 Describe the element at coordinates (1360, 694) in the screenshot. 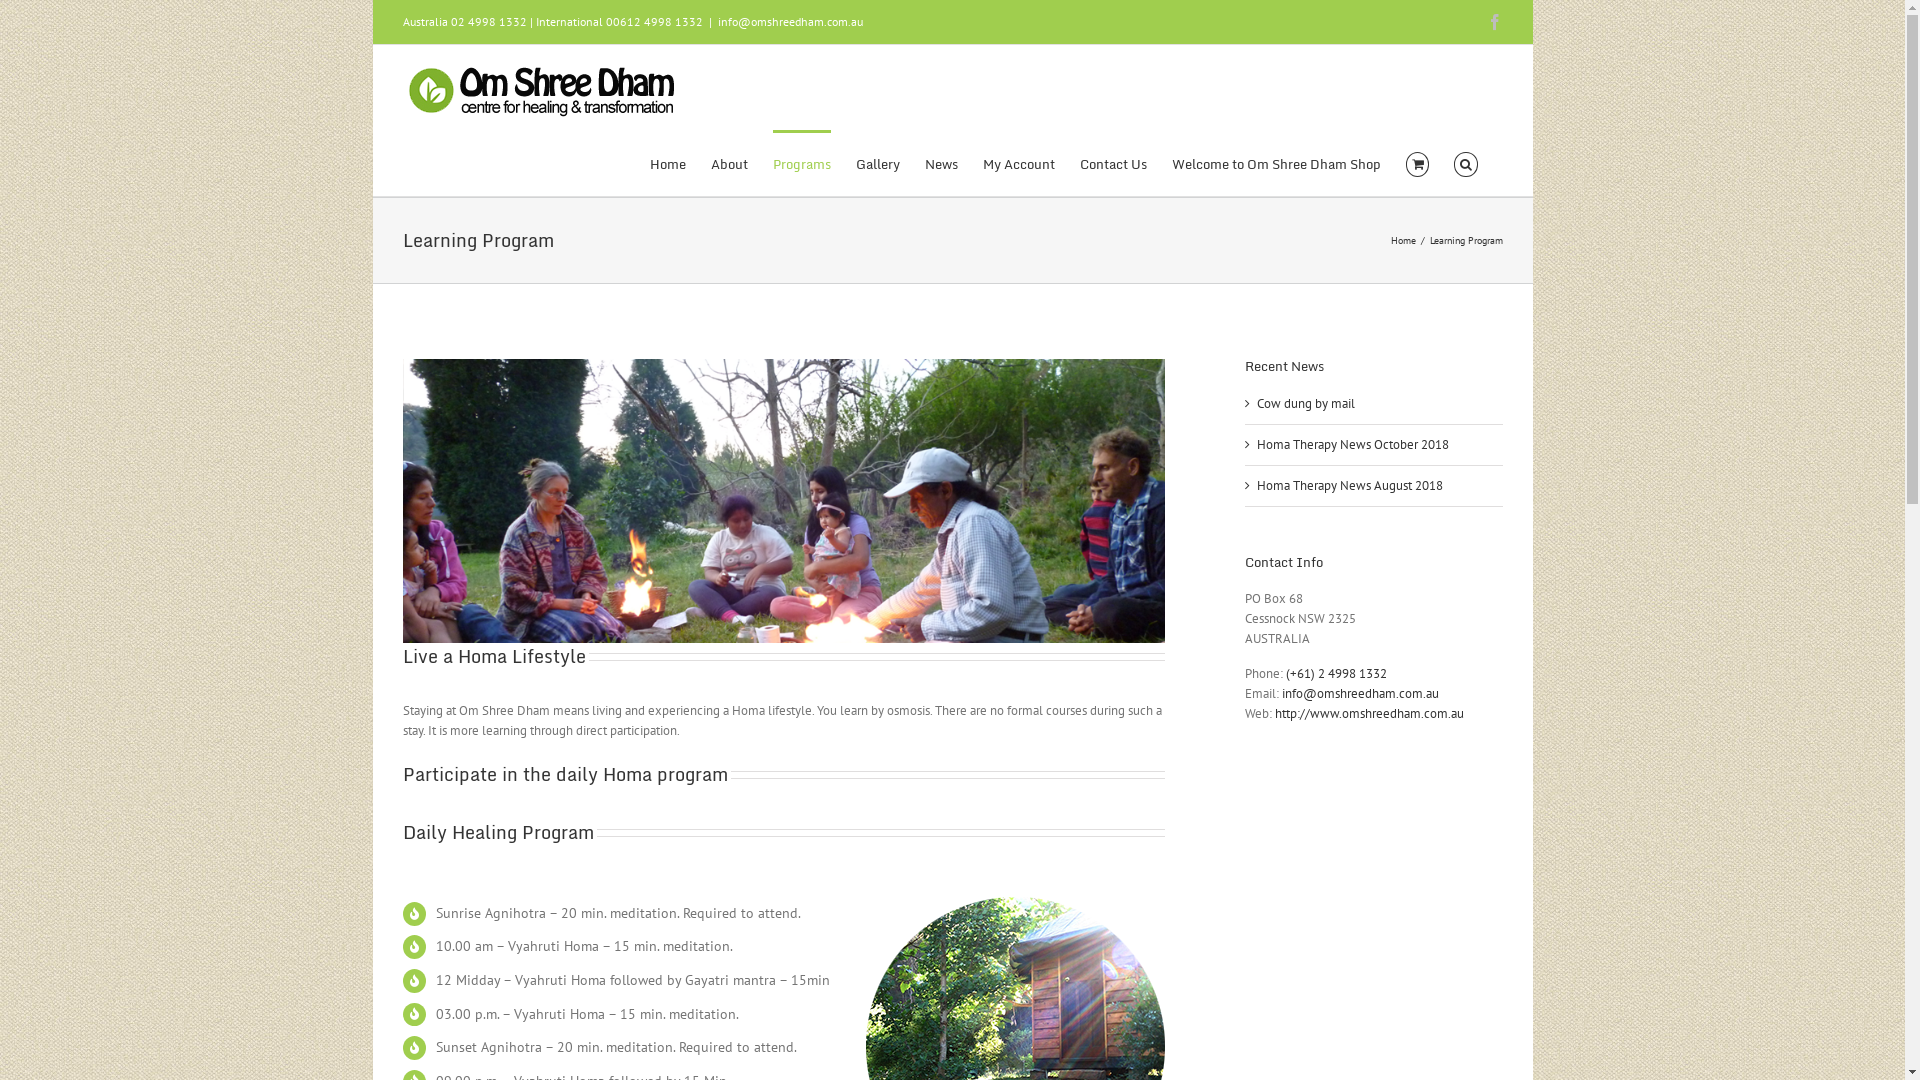

I see `info@omshreedham.com.au` at that location.